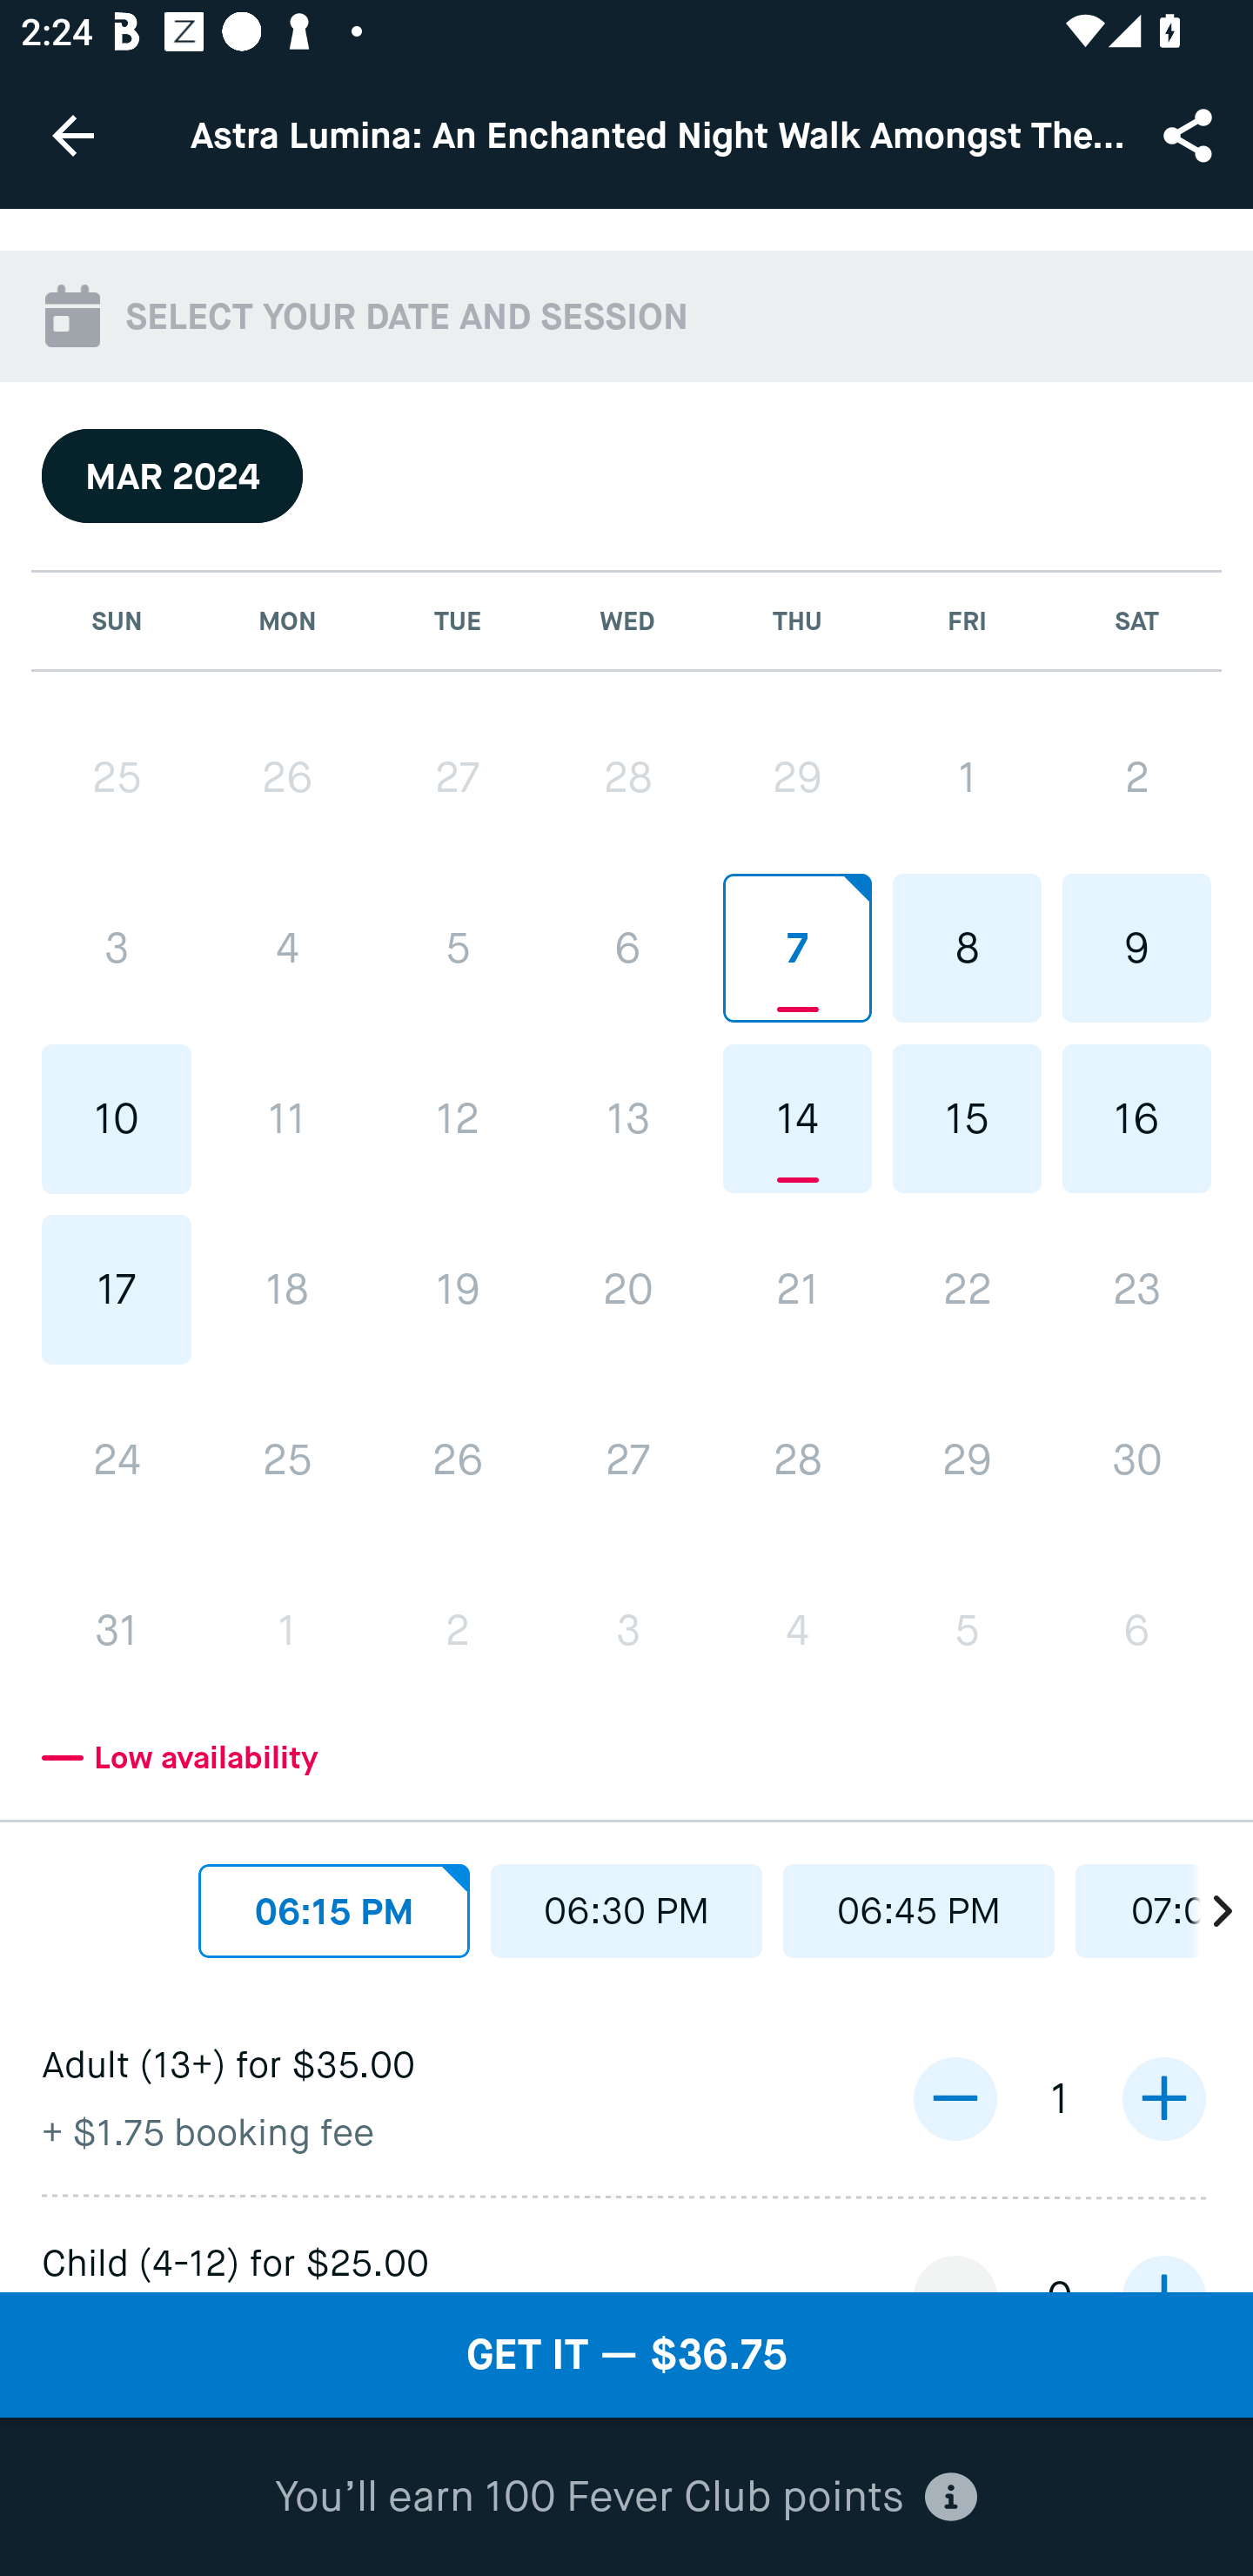  Describe the element at coordinates (955, 2099) in the screenshot. I see `decrease` at that location.